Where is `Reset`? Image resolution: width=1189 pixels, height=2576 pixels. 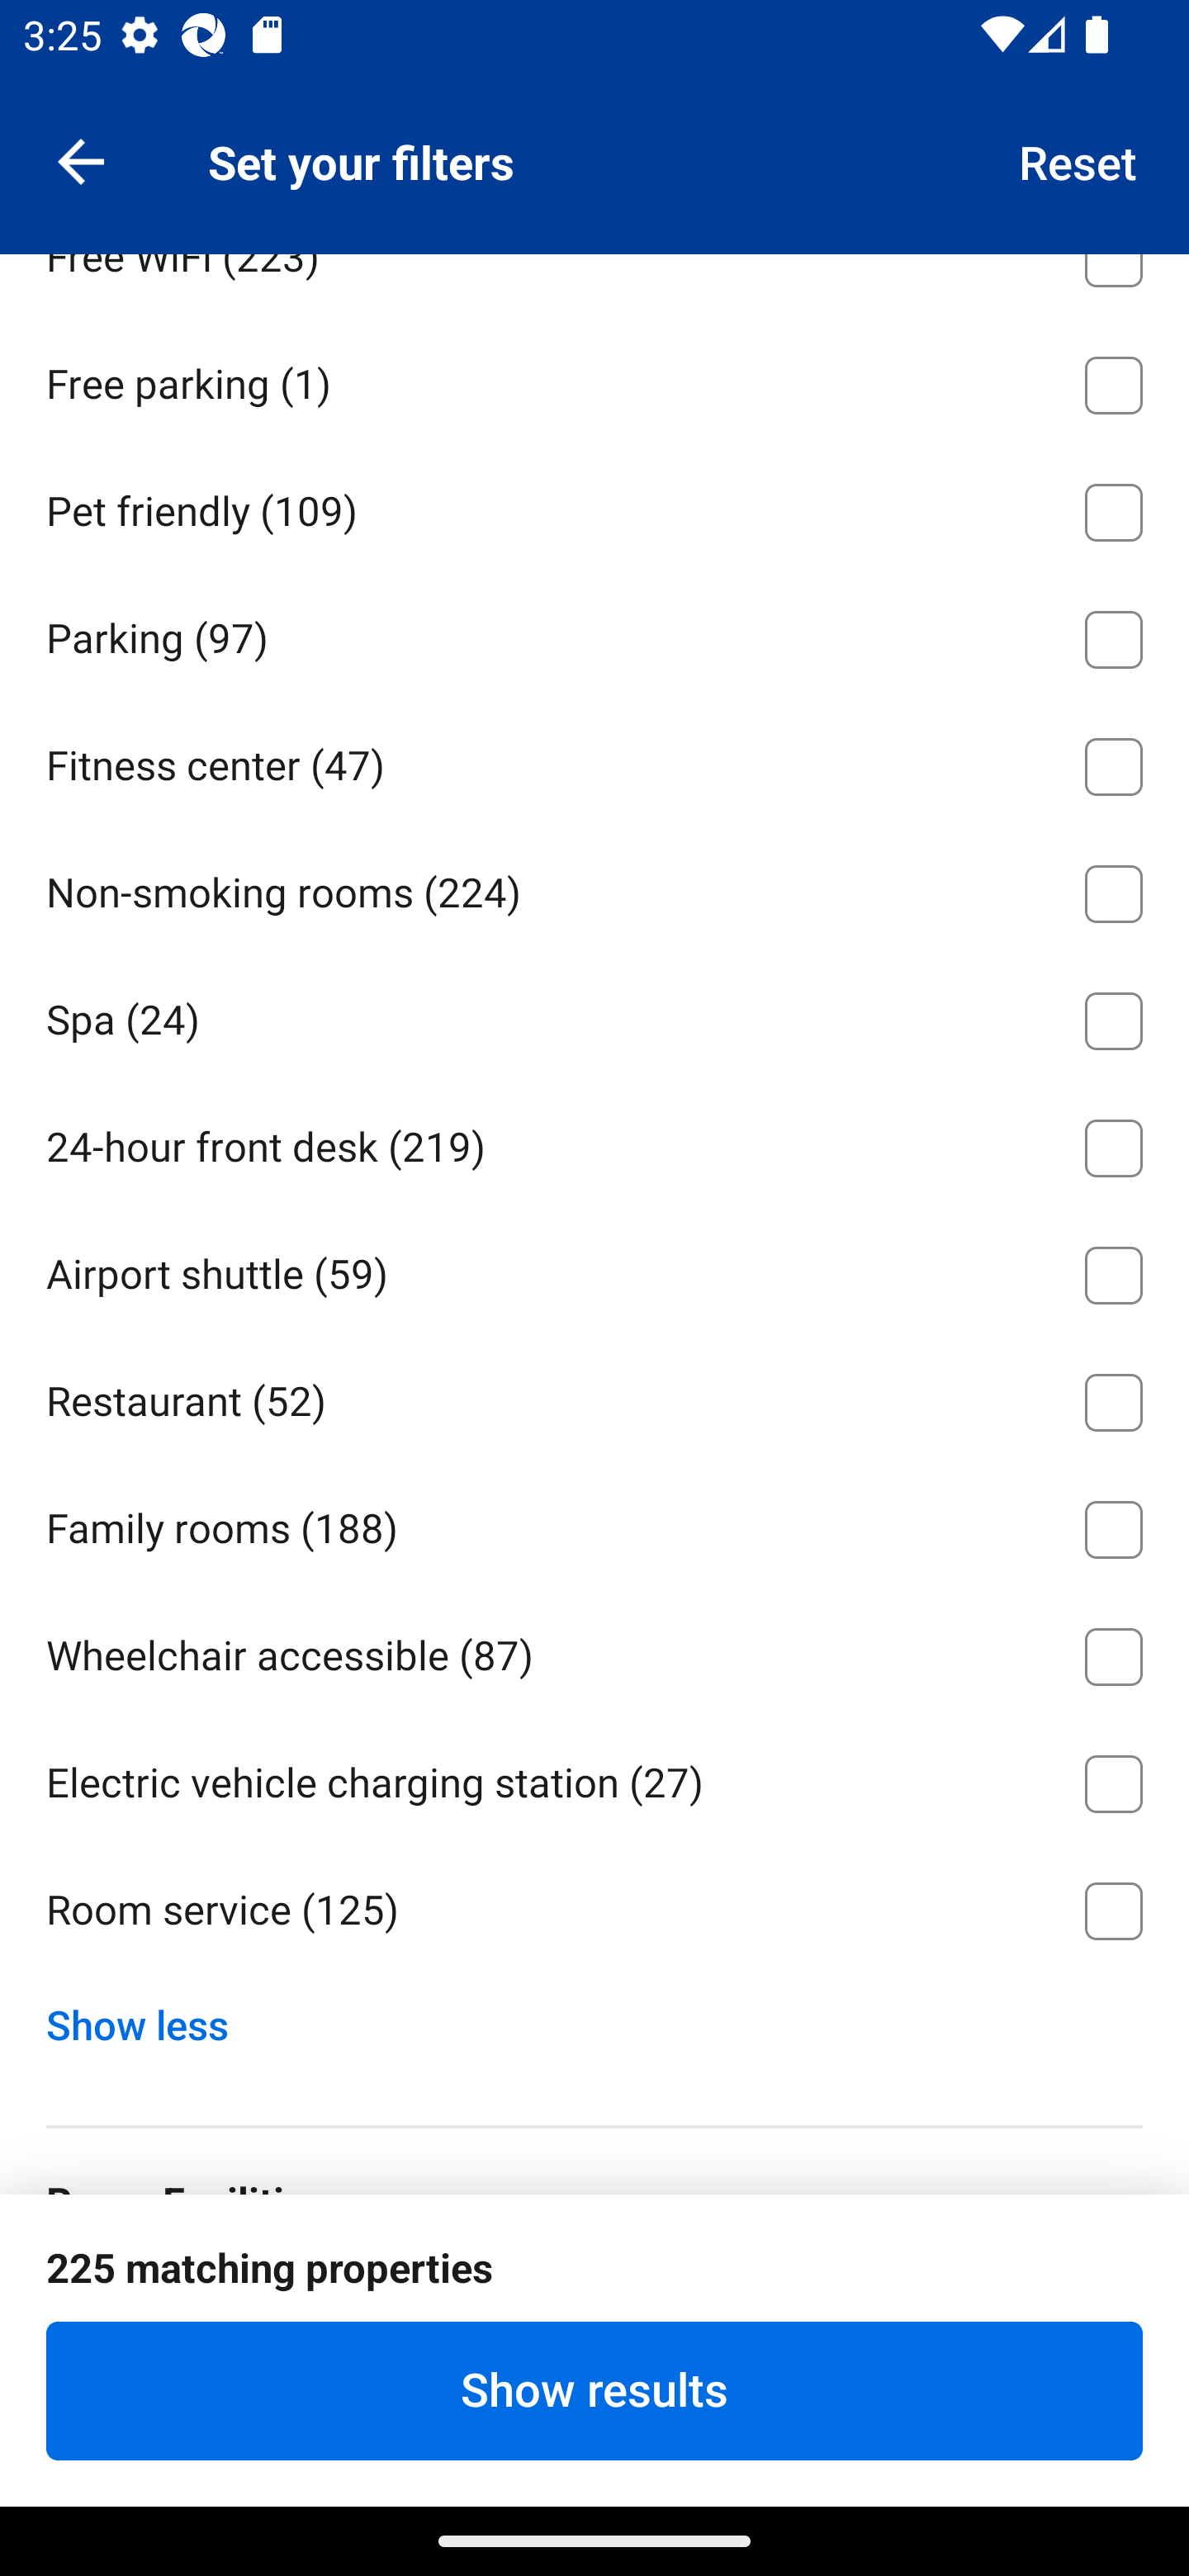
Reset is located at coordinates (1078, 160).